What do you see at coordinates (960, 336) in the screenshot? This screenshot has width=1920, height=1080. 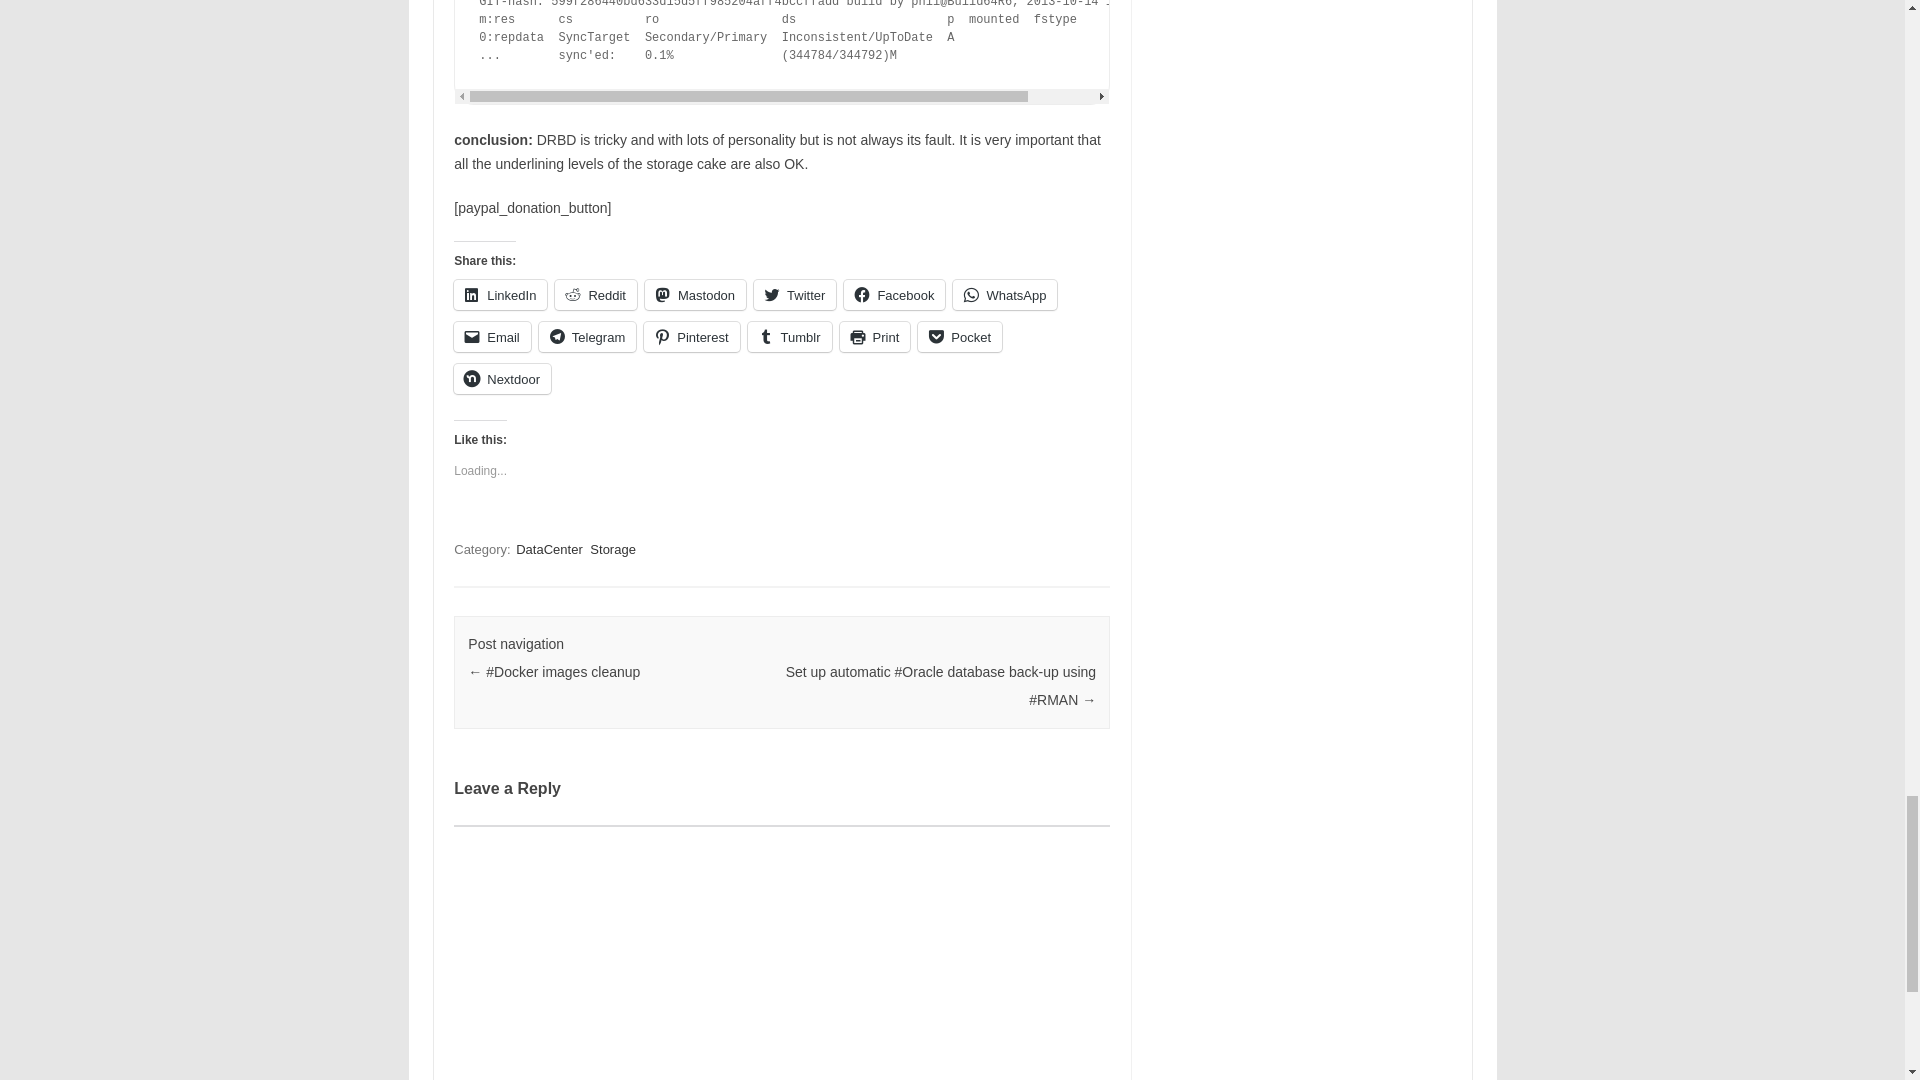 I see `Pocket` at bounding box center [960, 336].